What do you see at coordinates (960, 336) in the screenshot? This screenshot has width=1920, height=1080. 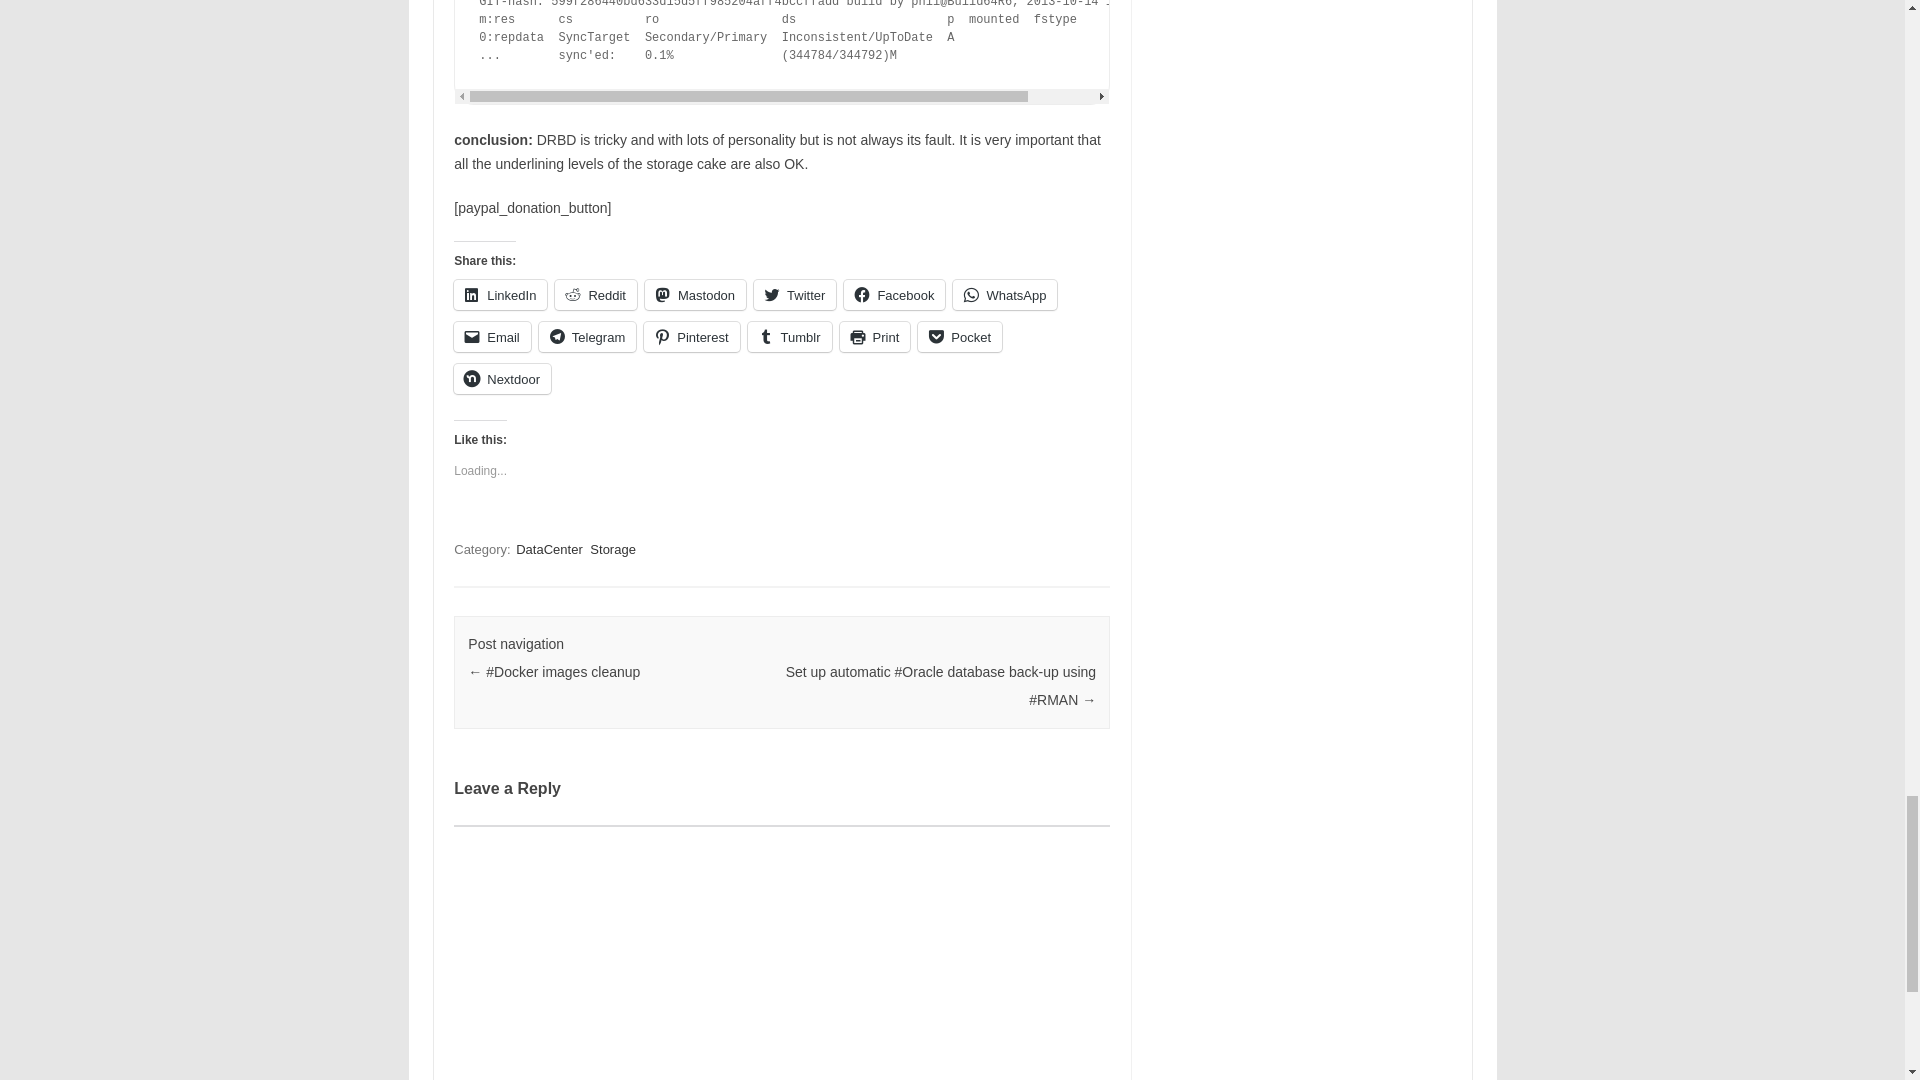 I see `Pocket` at bounding box center [960, 336].